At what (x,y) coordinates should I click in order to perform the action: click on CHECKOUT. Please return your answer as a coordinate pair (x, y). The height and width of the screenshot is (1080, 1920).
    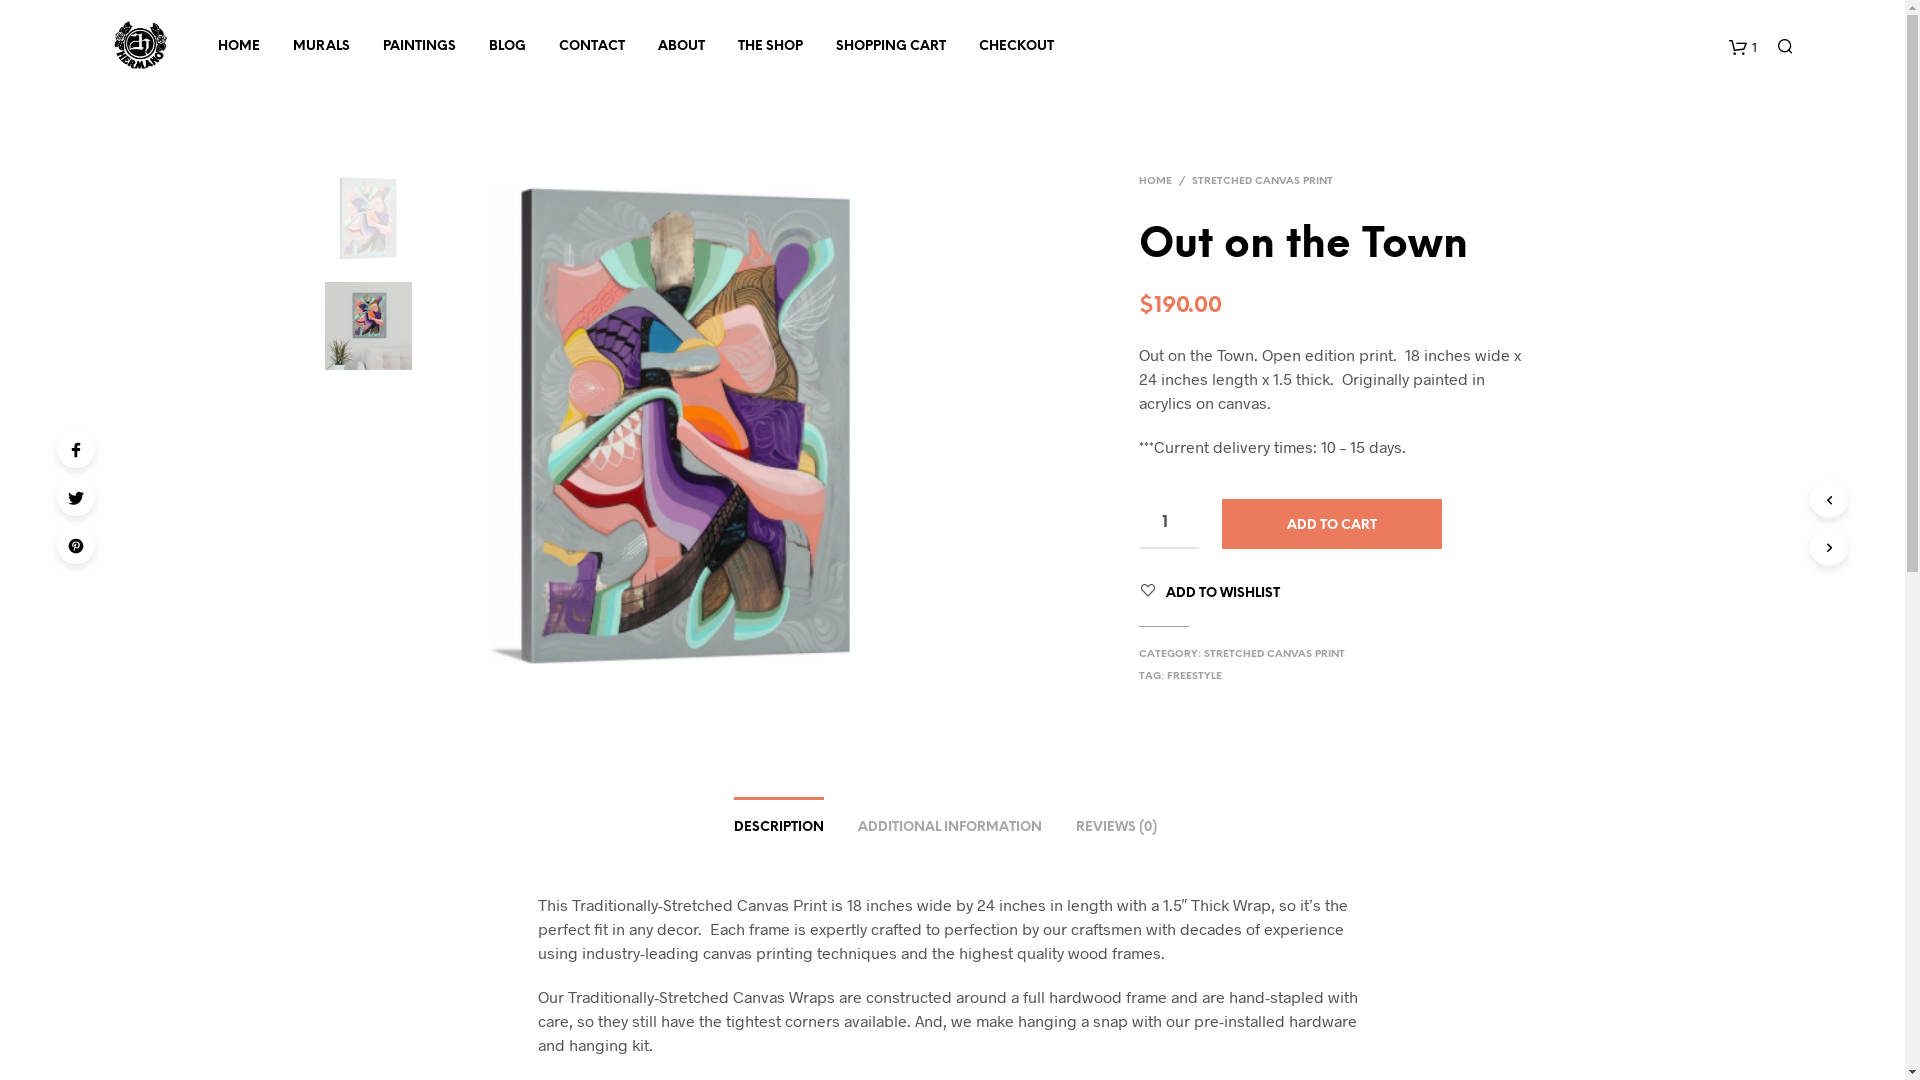
    Looking at the image, I should click on (1016, 46).